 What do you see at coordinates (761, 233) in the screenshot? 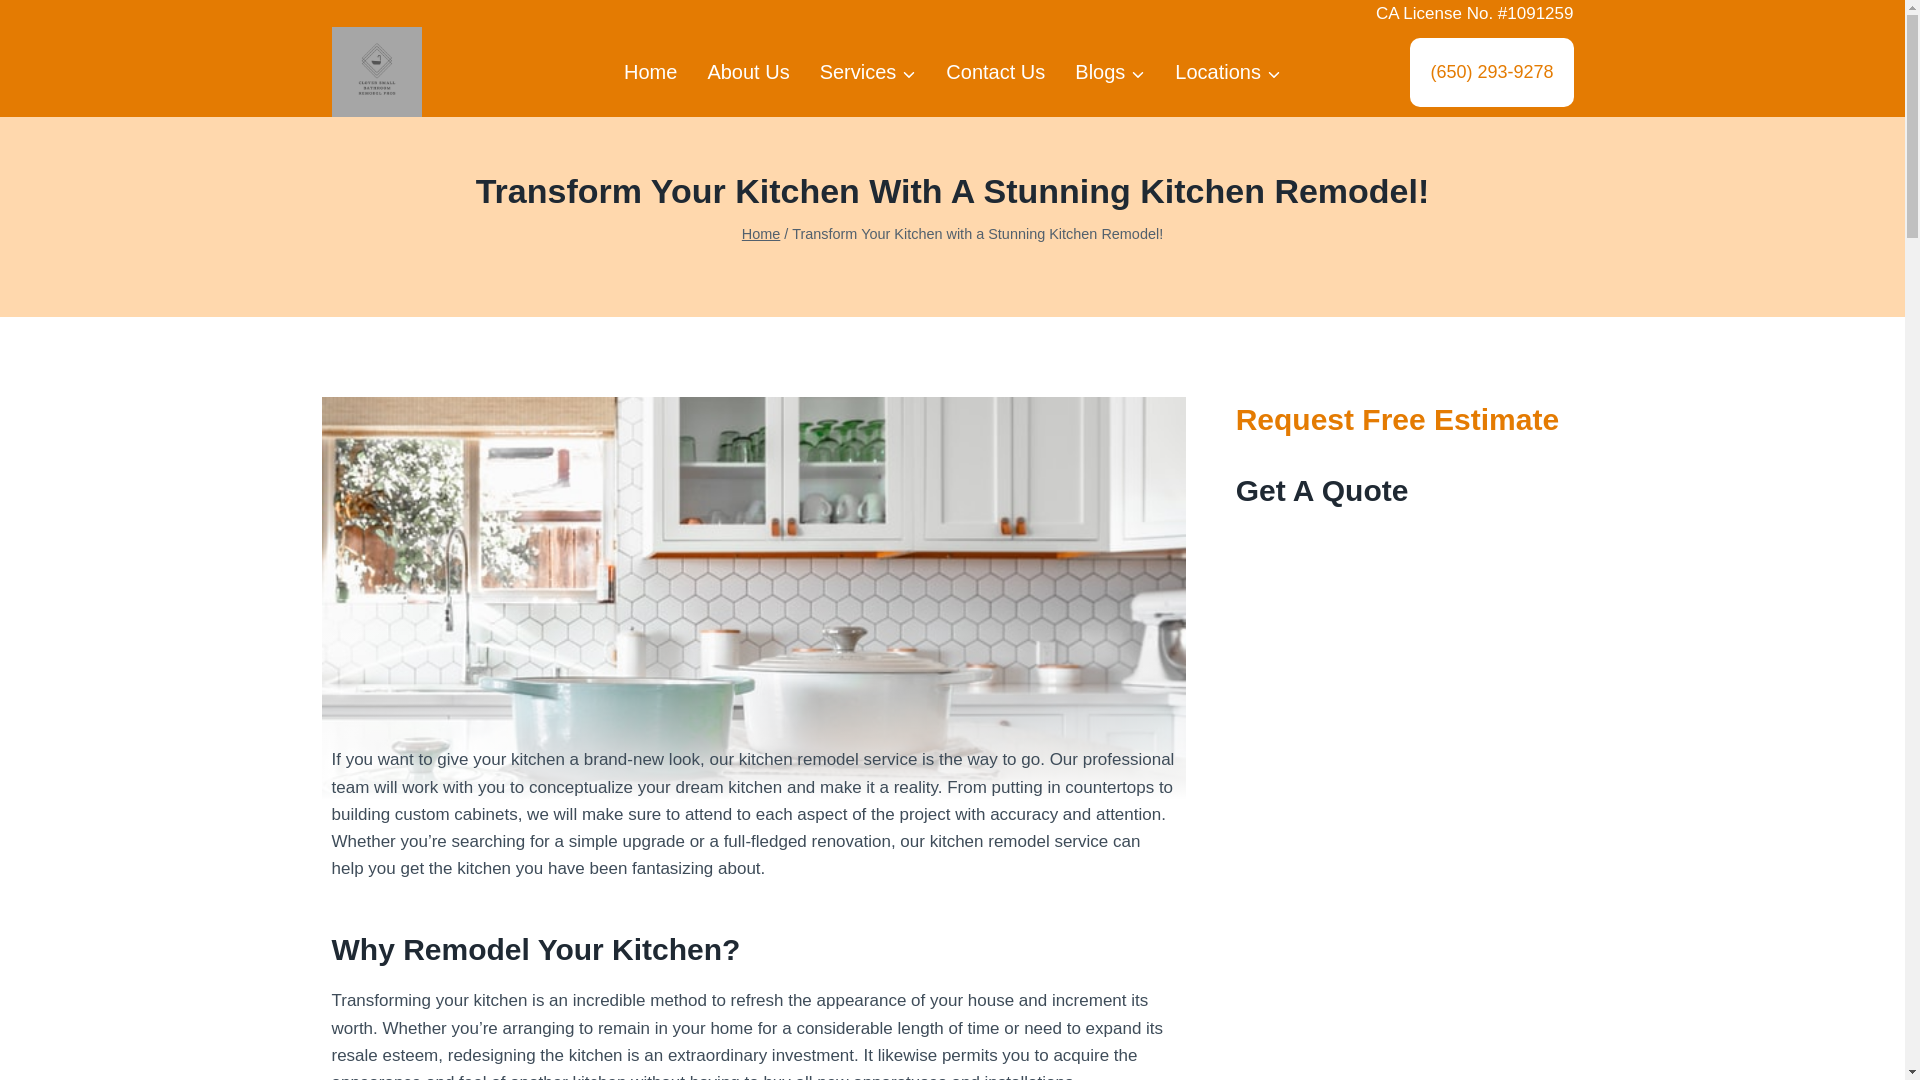
I see `Home` at bounding box center [761, 233].